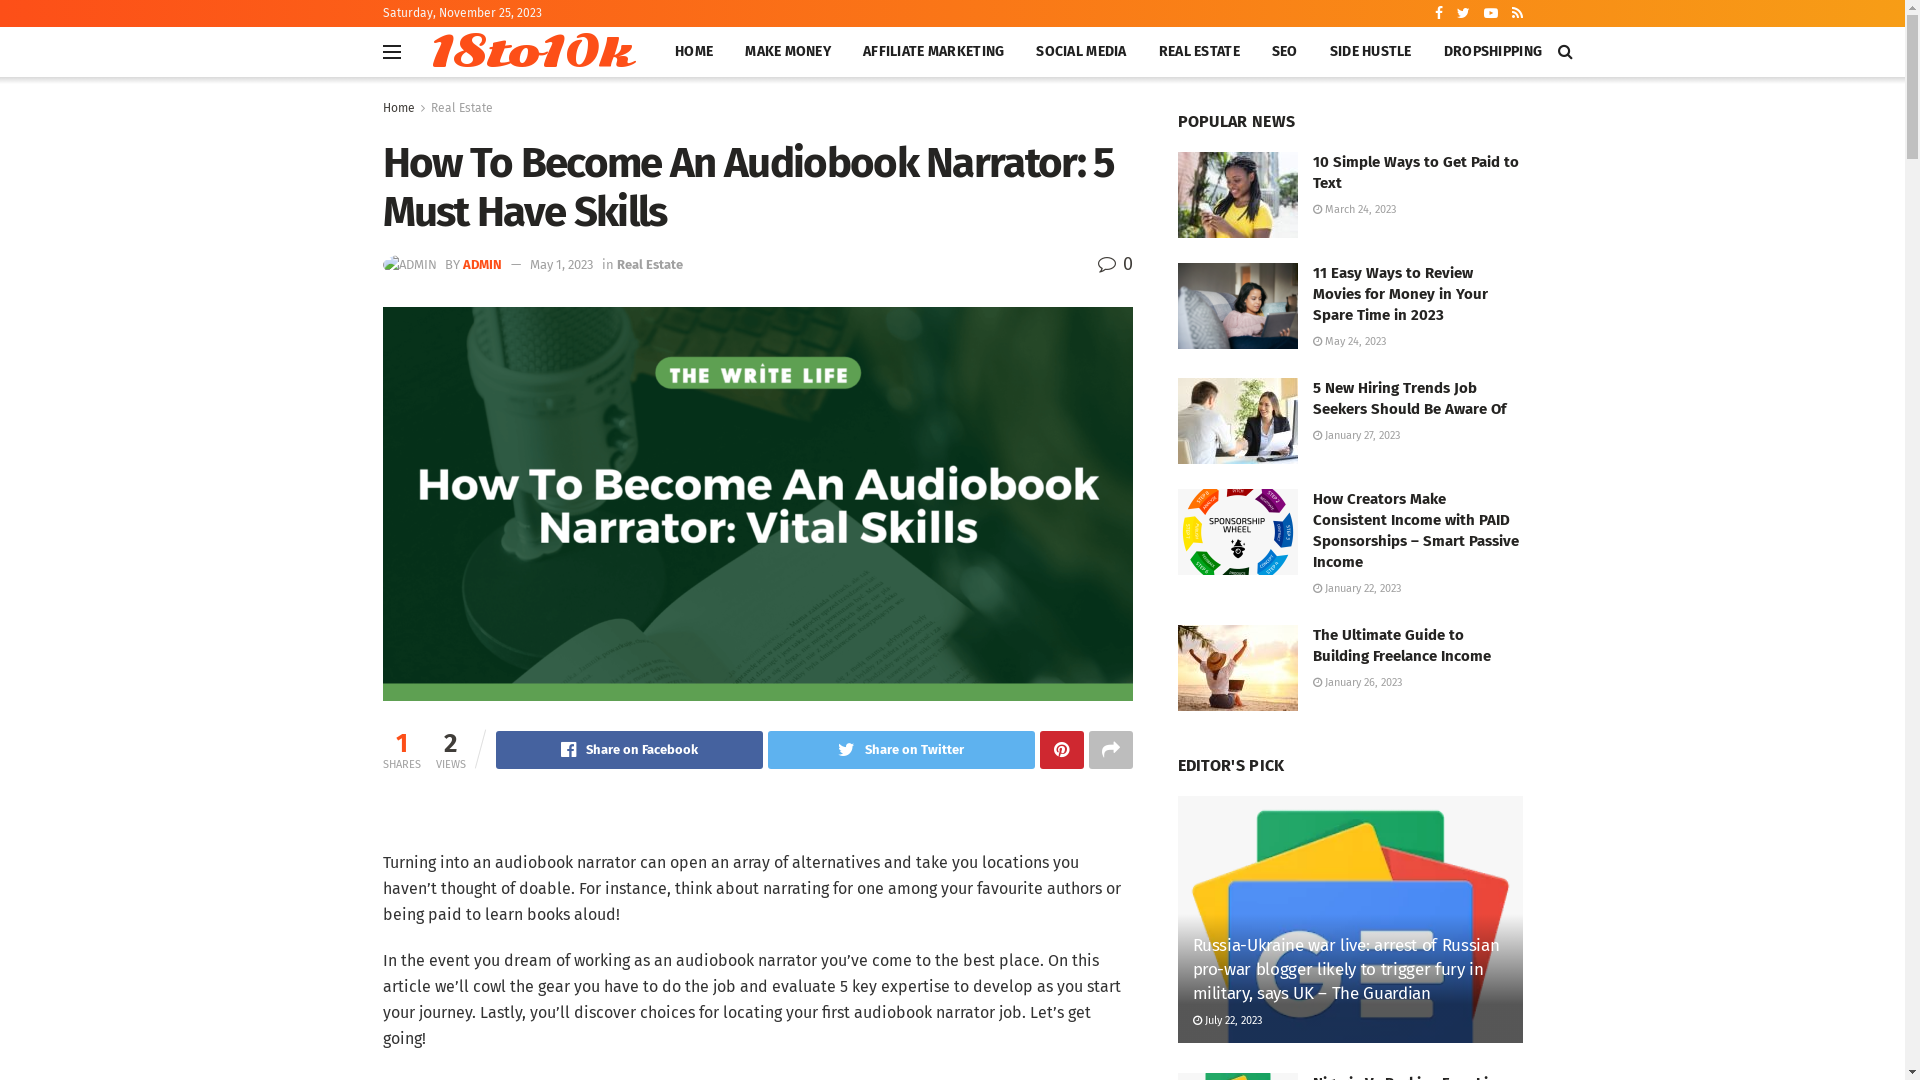 The image size is (1920, 1080). Describe the element at coordinates (1200, 52) in the screenshot. I see `REAL ESTATE` at that location.